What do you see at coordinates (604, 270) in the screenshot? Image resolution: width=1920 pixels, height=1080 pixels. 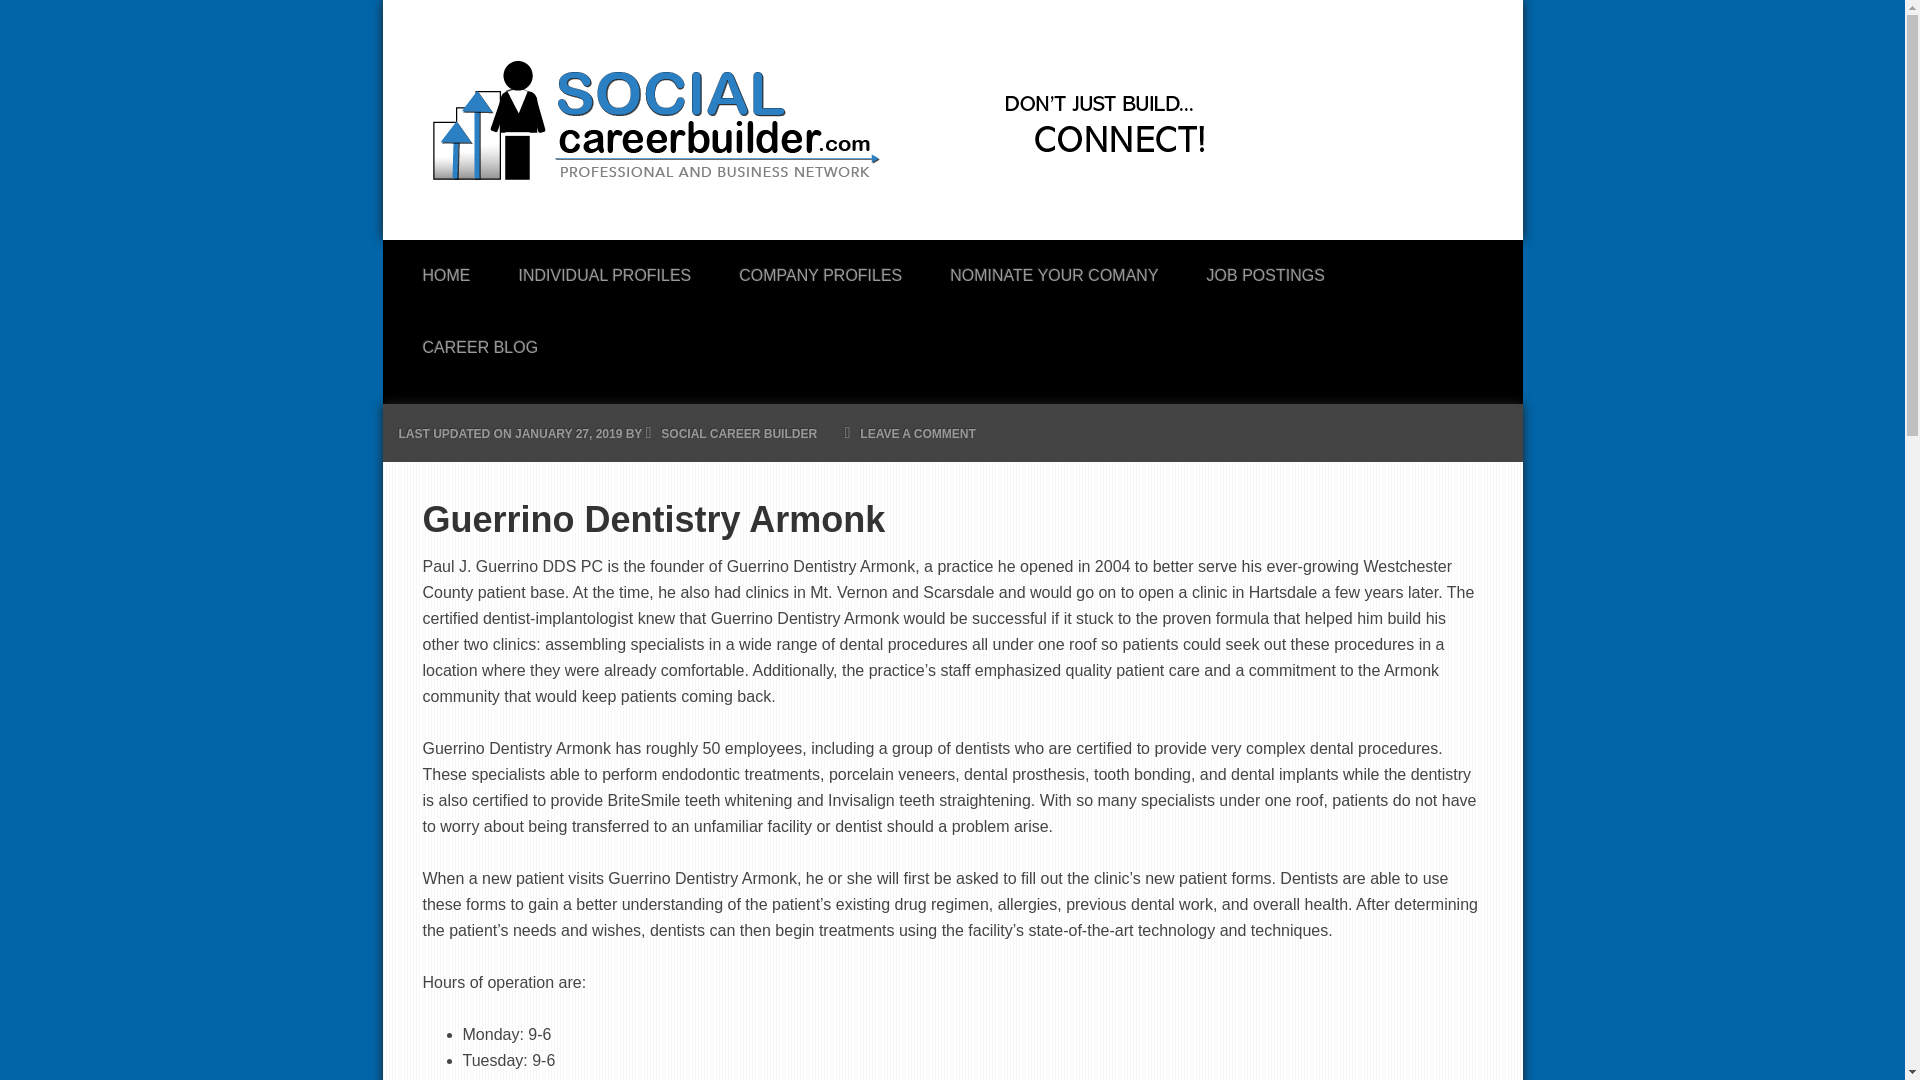 I see `INDIVIDUAL PROFILES` at bounding box center [604, 270].